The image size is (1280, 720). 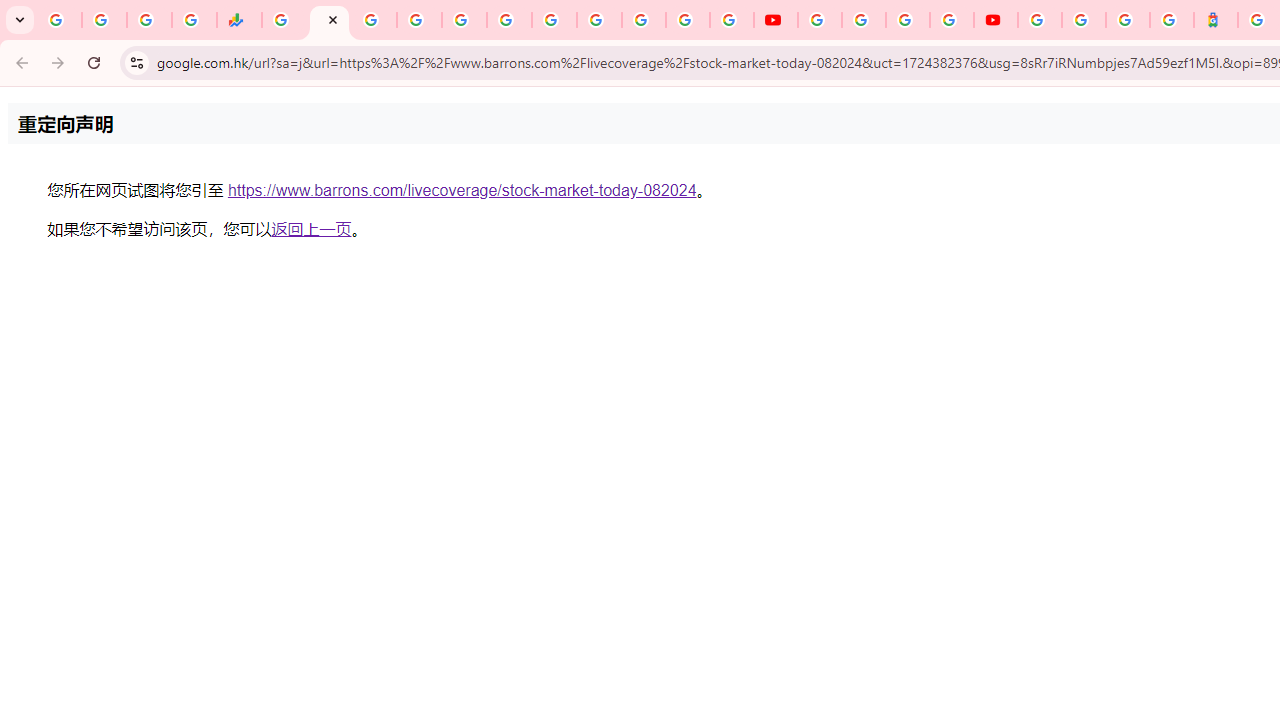 What do you see at coordinates (644, 20) in the screenshot?
I see `Sign in - Google Accounts` at bounding box center [644, 20].